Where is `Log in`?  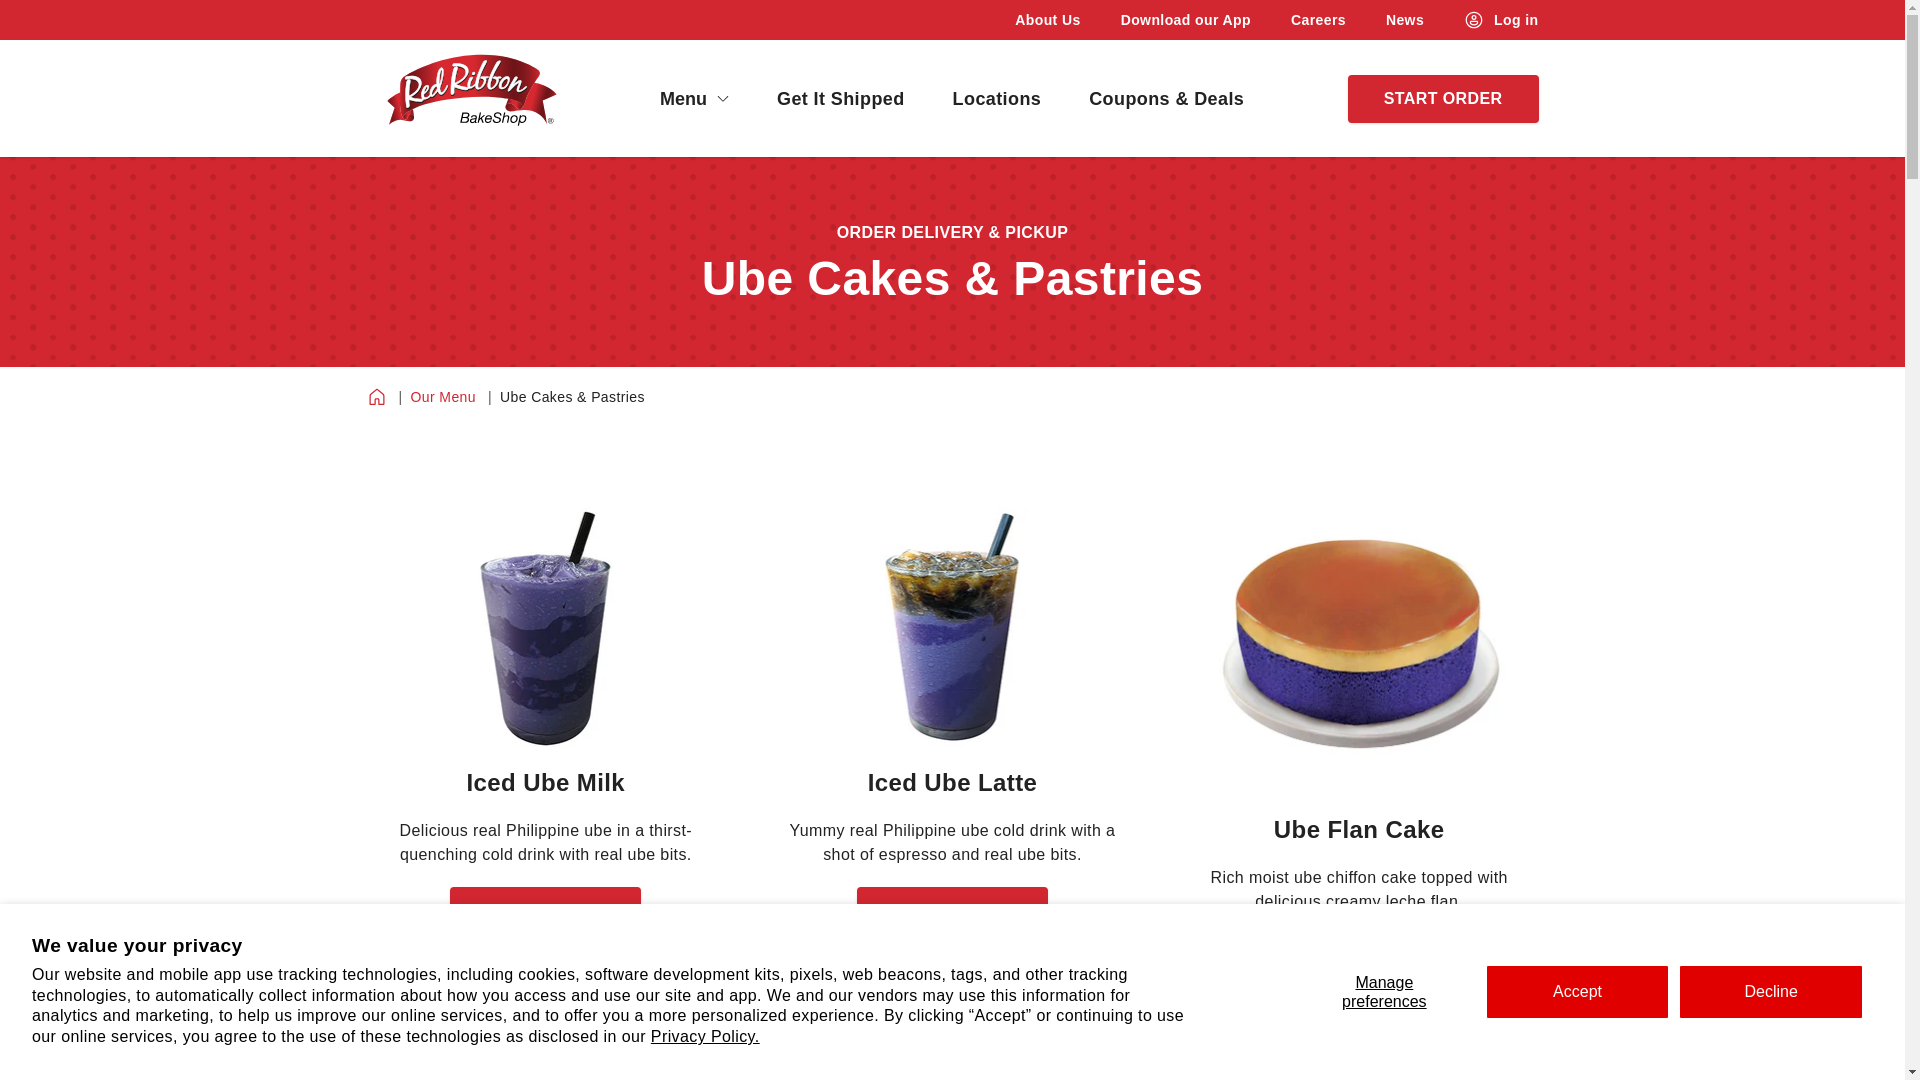
Log in is located at coordinates (1500, 20).